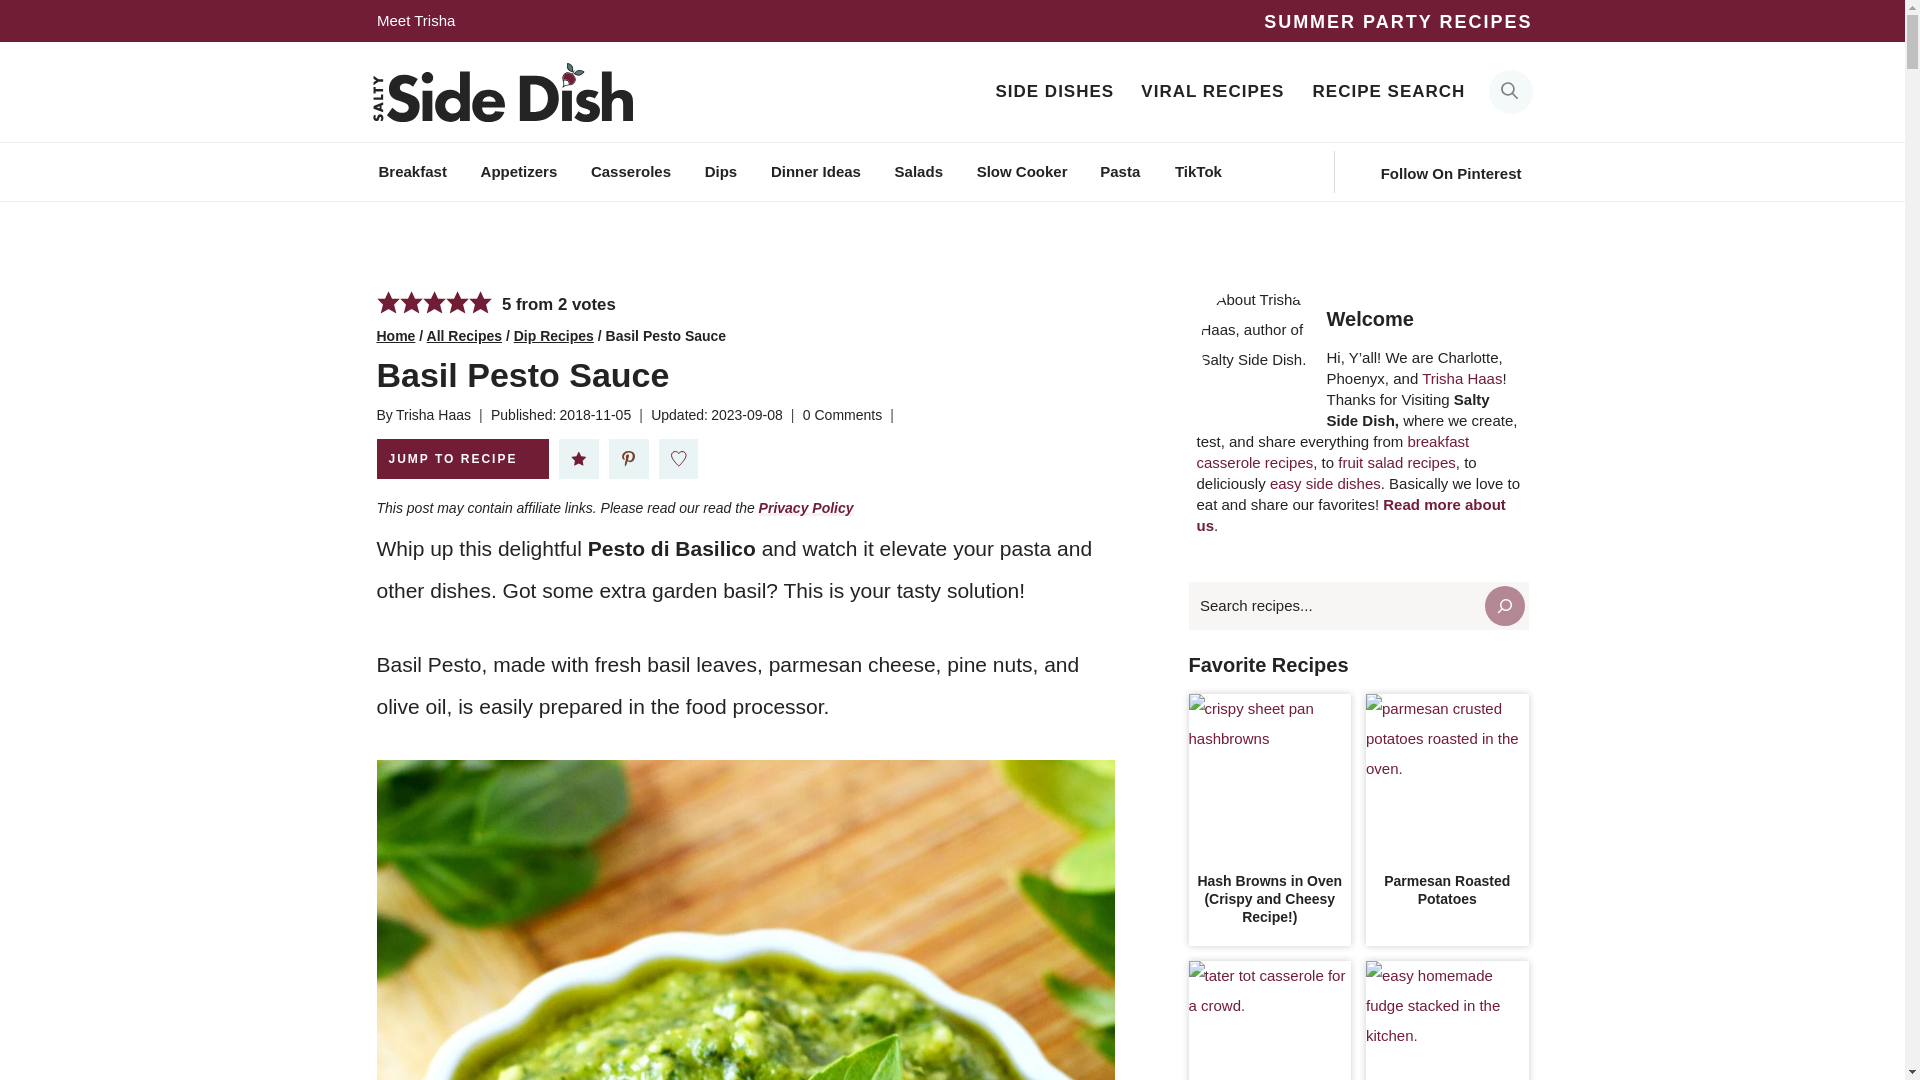 The height and width of the screenshot is (1080, 1920). What do you see at coordinates (630, 171) in the screenshot?
I see `Breakfast` at bounding box center [630, 171].